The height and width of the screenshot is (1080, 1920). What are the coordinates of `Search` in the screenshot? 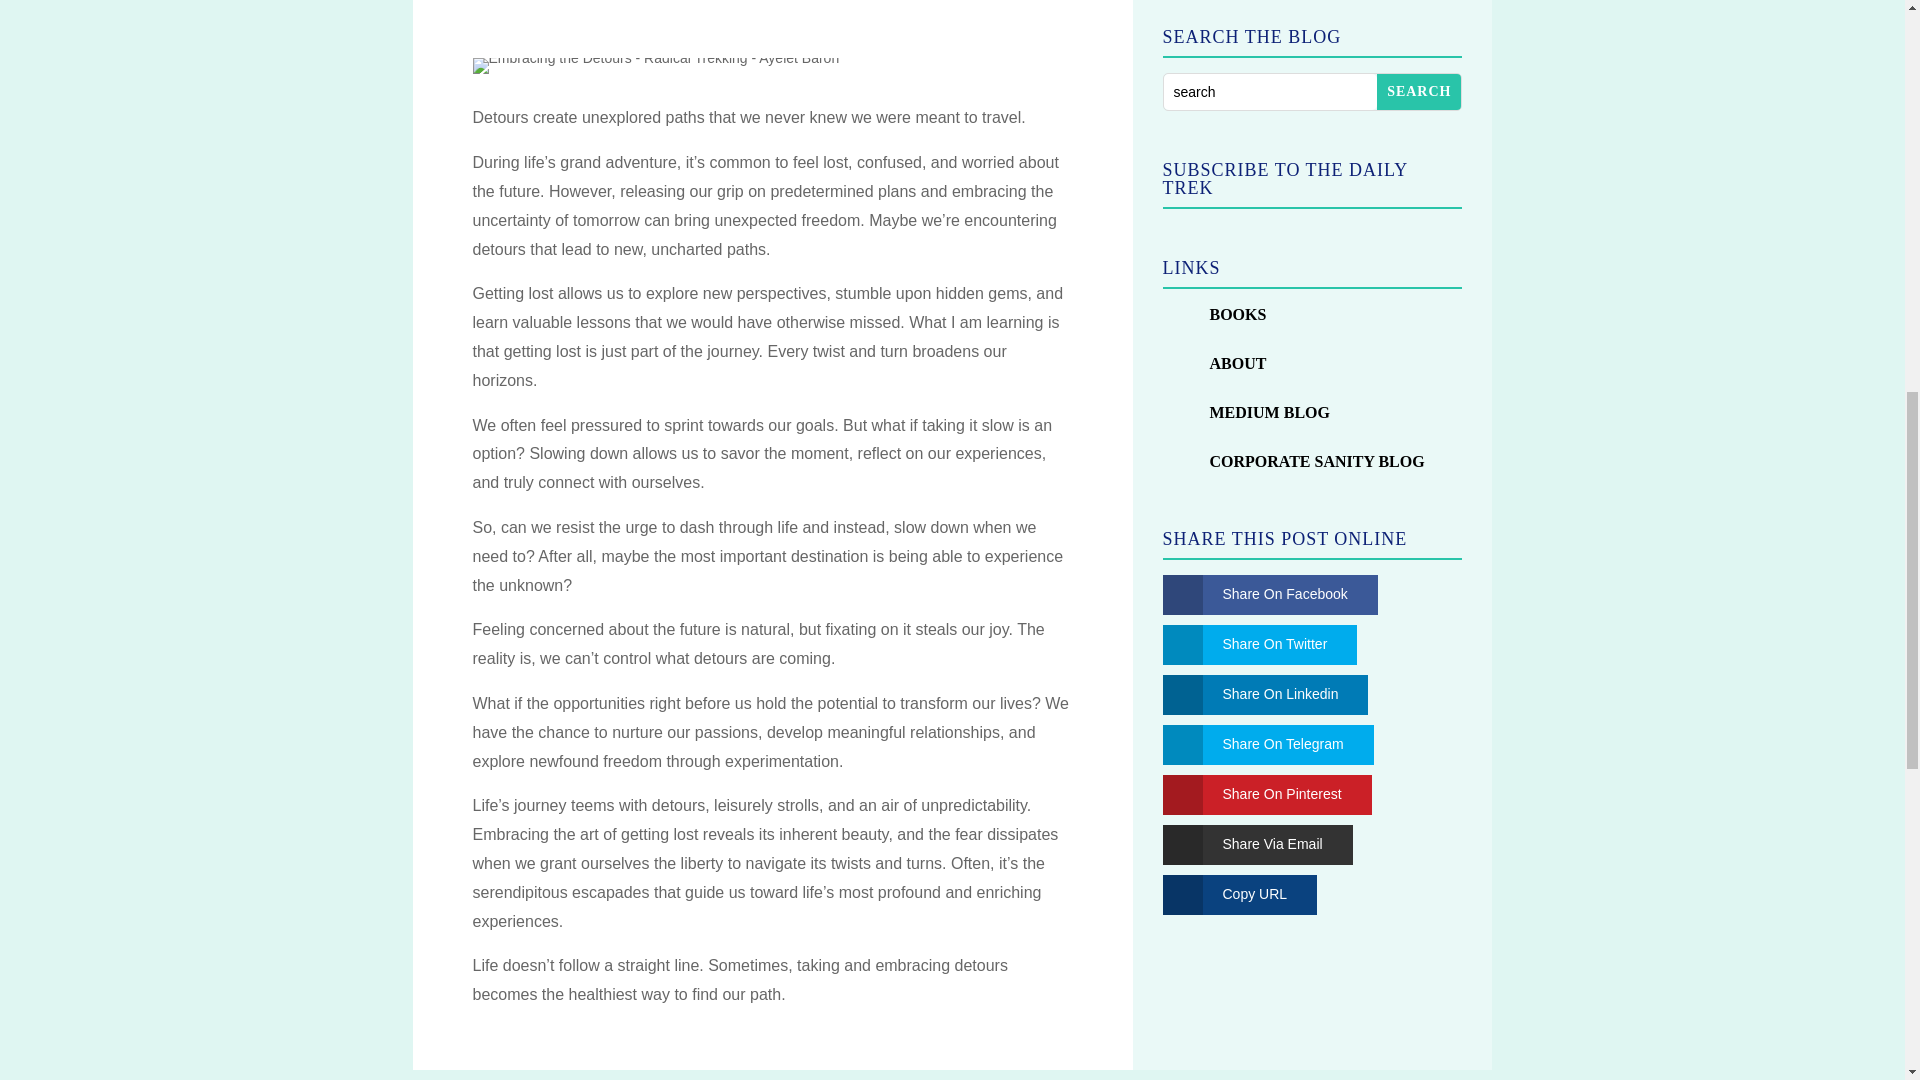 It's located at (1418, 92).